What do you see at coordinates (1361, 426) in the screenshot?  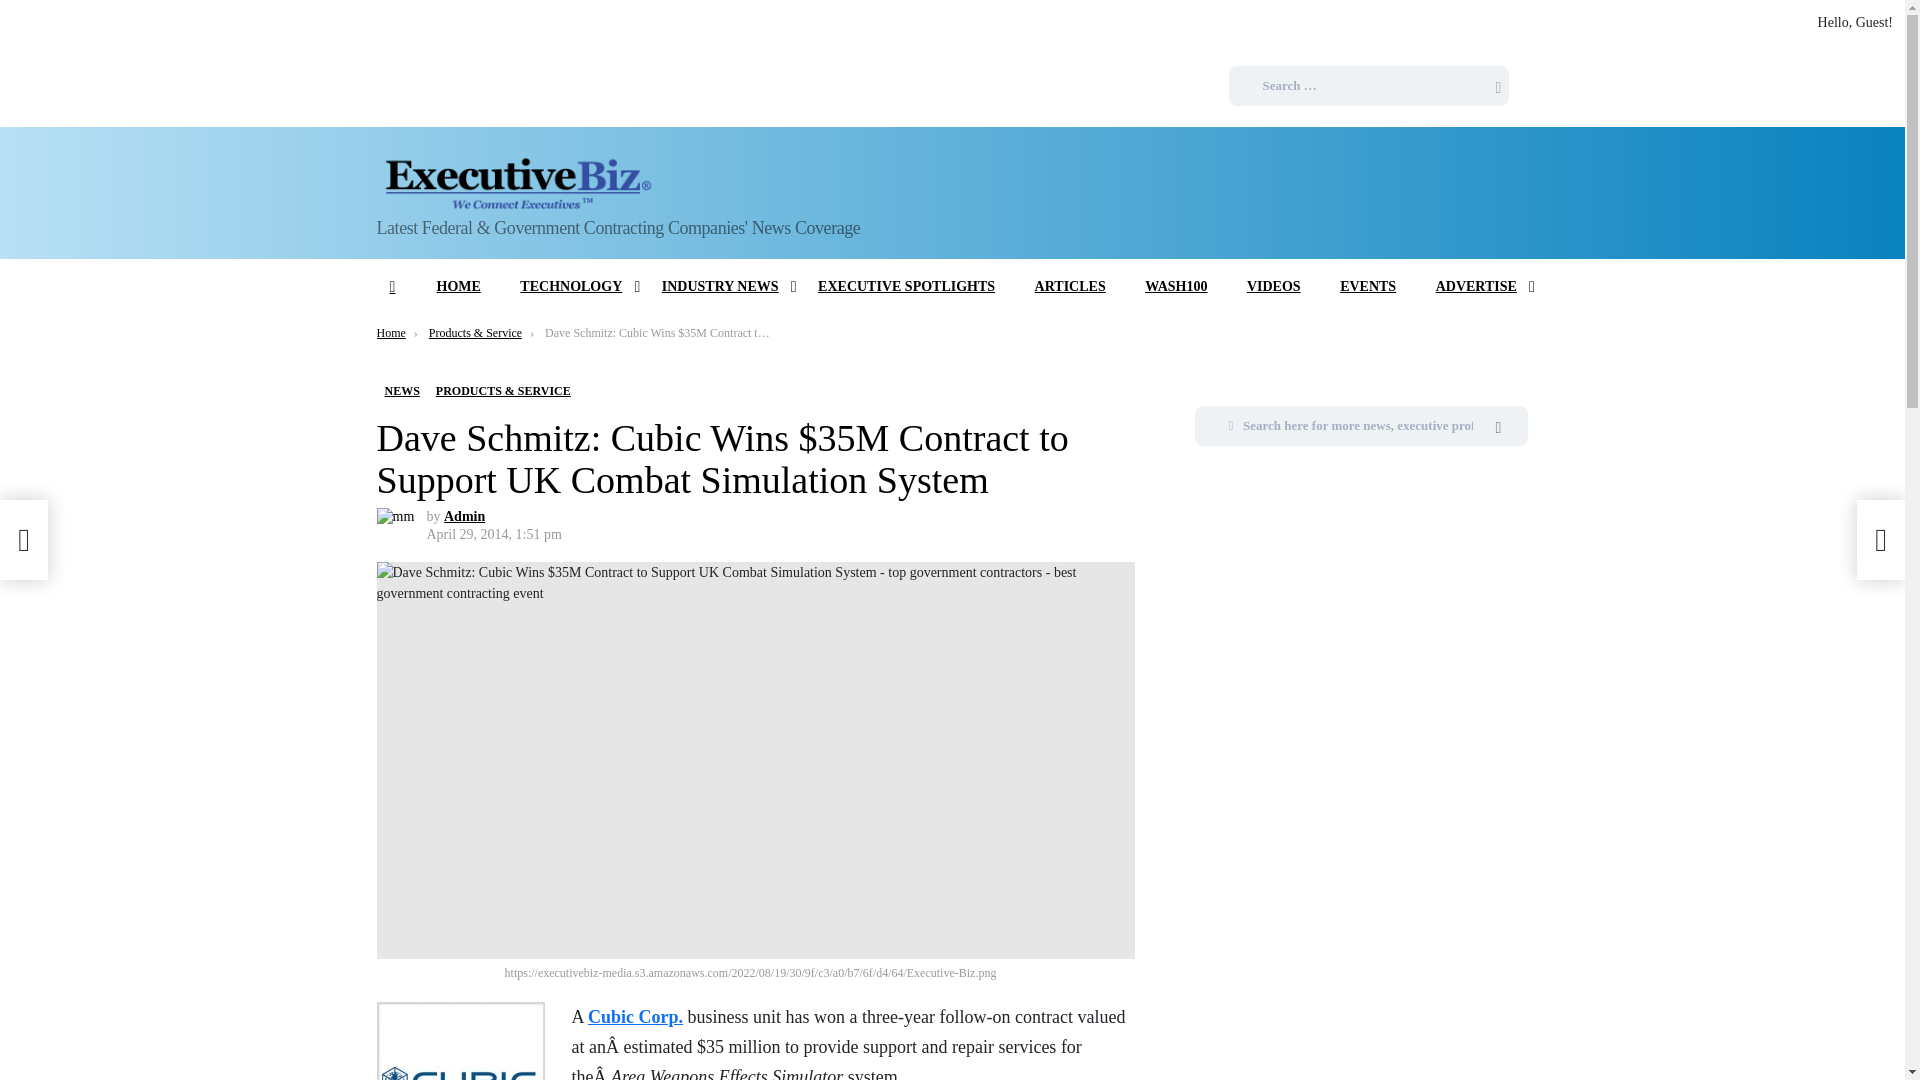 I see `Search for:` at bounding box center [1361, 426].